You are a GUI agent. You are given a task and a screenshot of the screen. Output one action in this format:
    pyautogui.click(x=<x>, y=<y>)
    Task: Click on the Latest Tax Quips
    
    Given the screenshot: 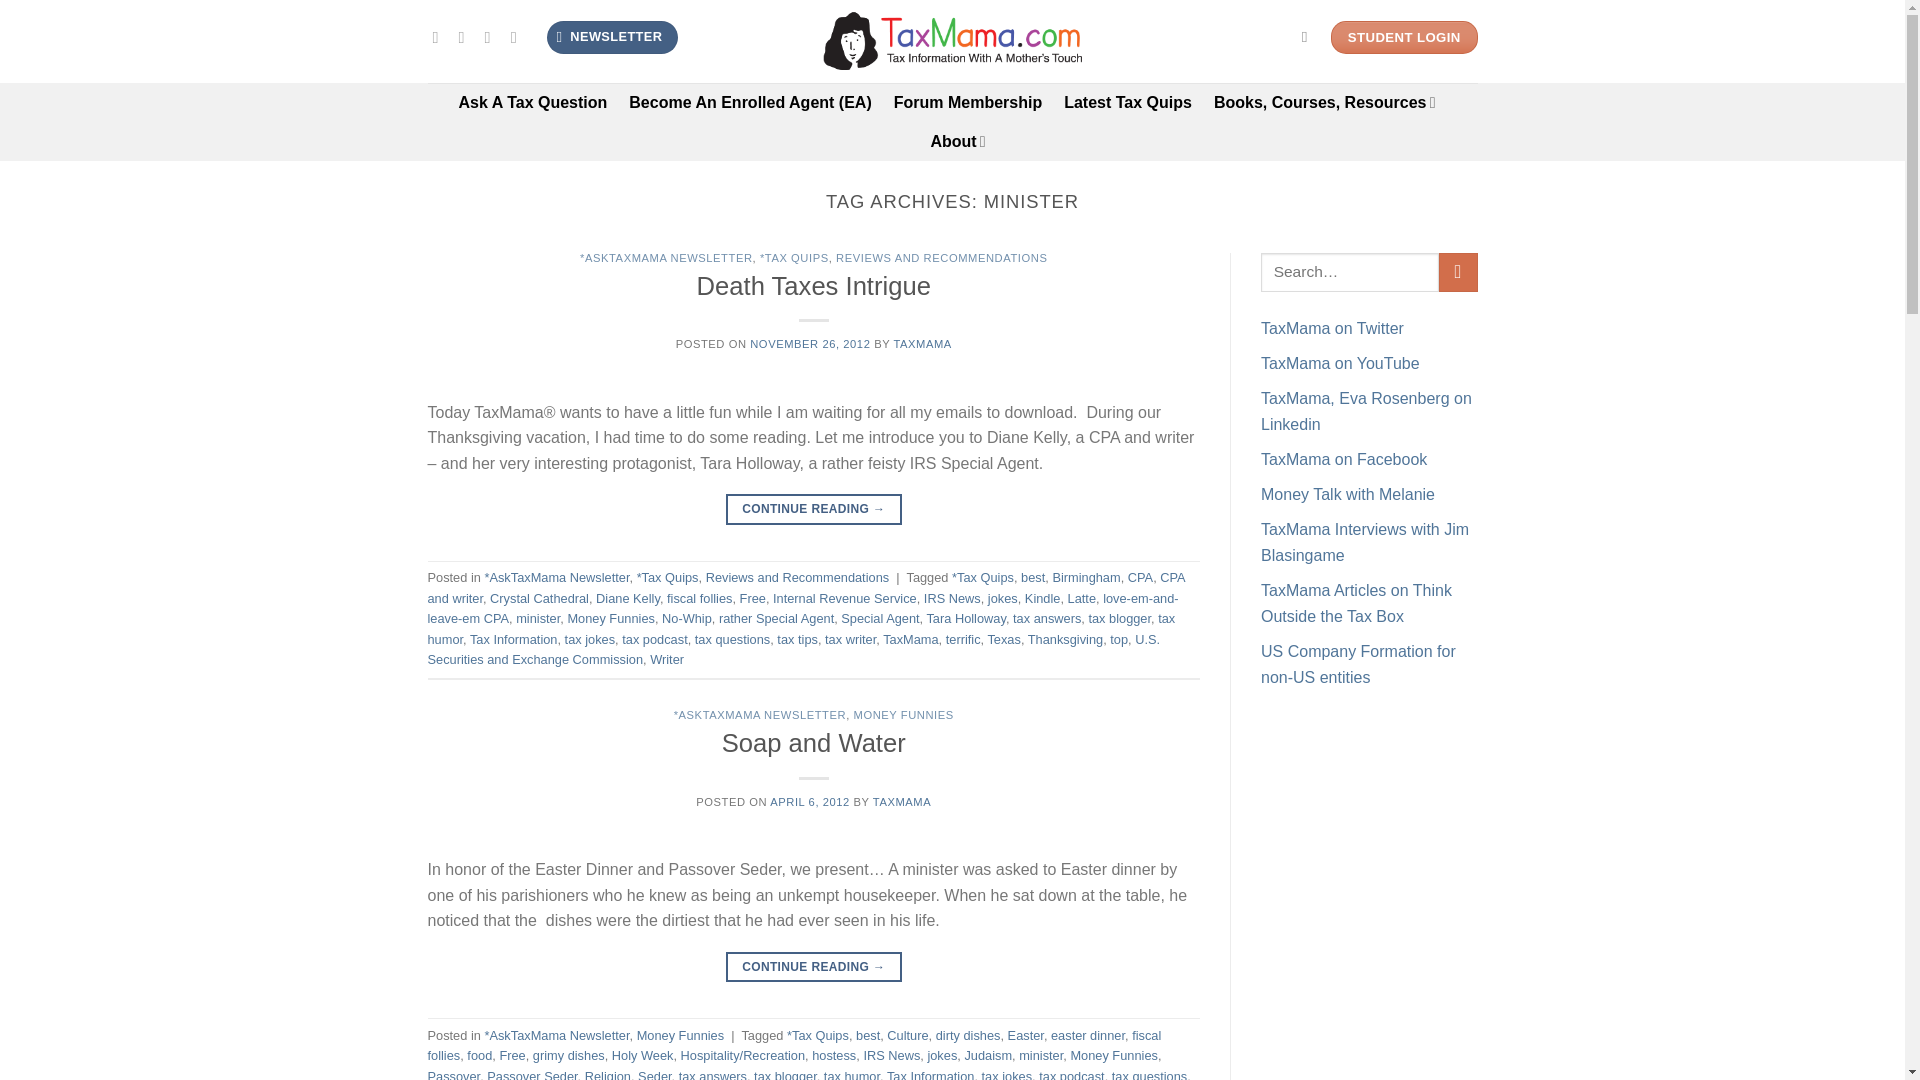 What is the action you would take?
    pyautogui.click(x=1128, y=102)
    